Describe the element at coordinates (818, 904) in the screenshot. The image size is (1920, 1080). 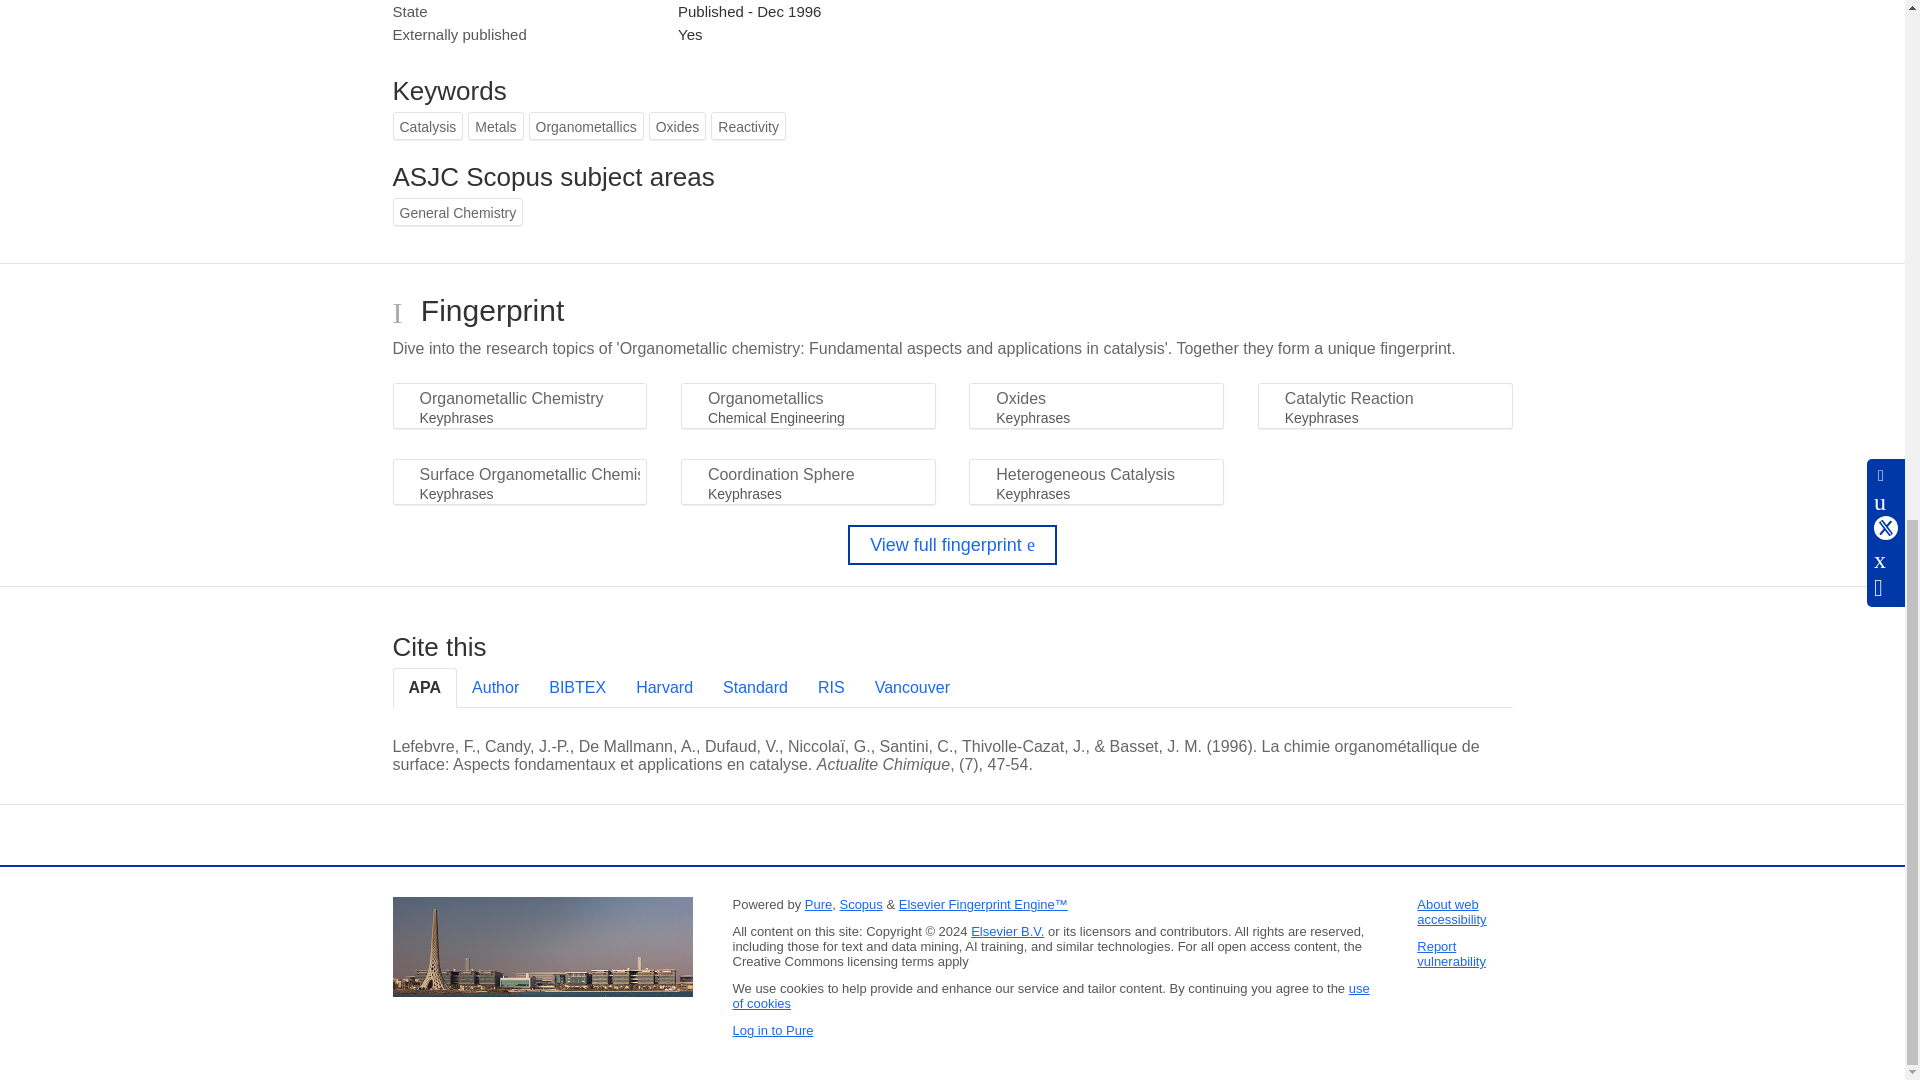
I see `Pure` at that location.